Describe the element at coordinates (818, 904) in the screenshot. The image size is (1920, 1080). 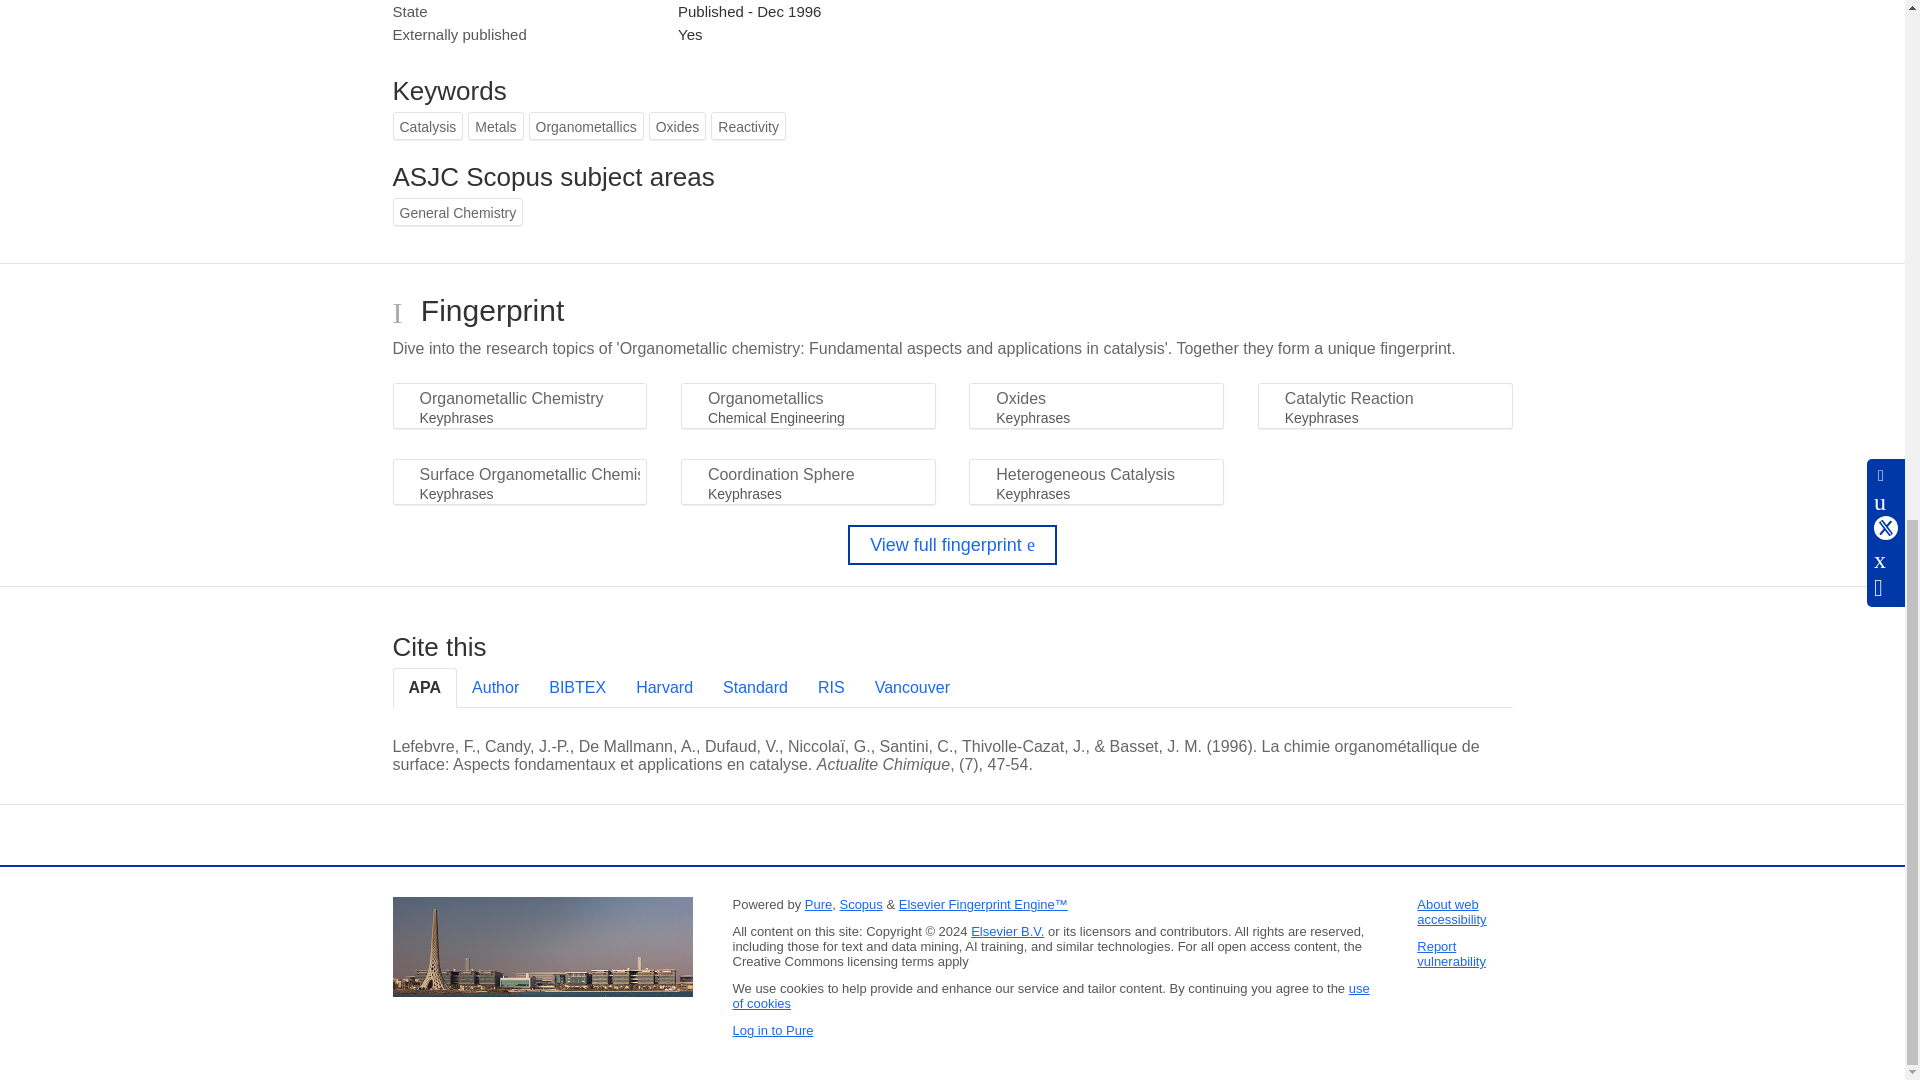
I see `Pure` at that location.